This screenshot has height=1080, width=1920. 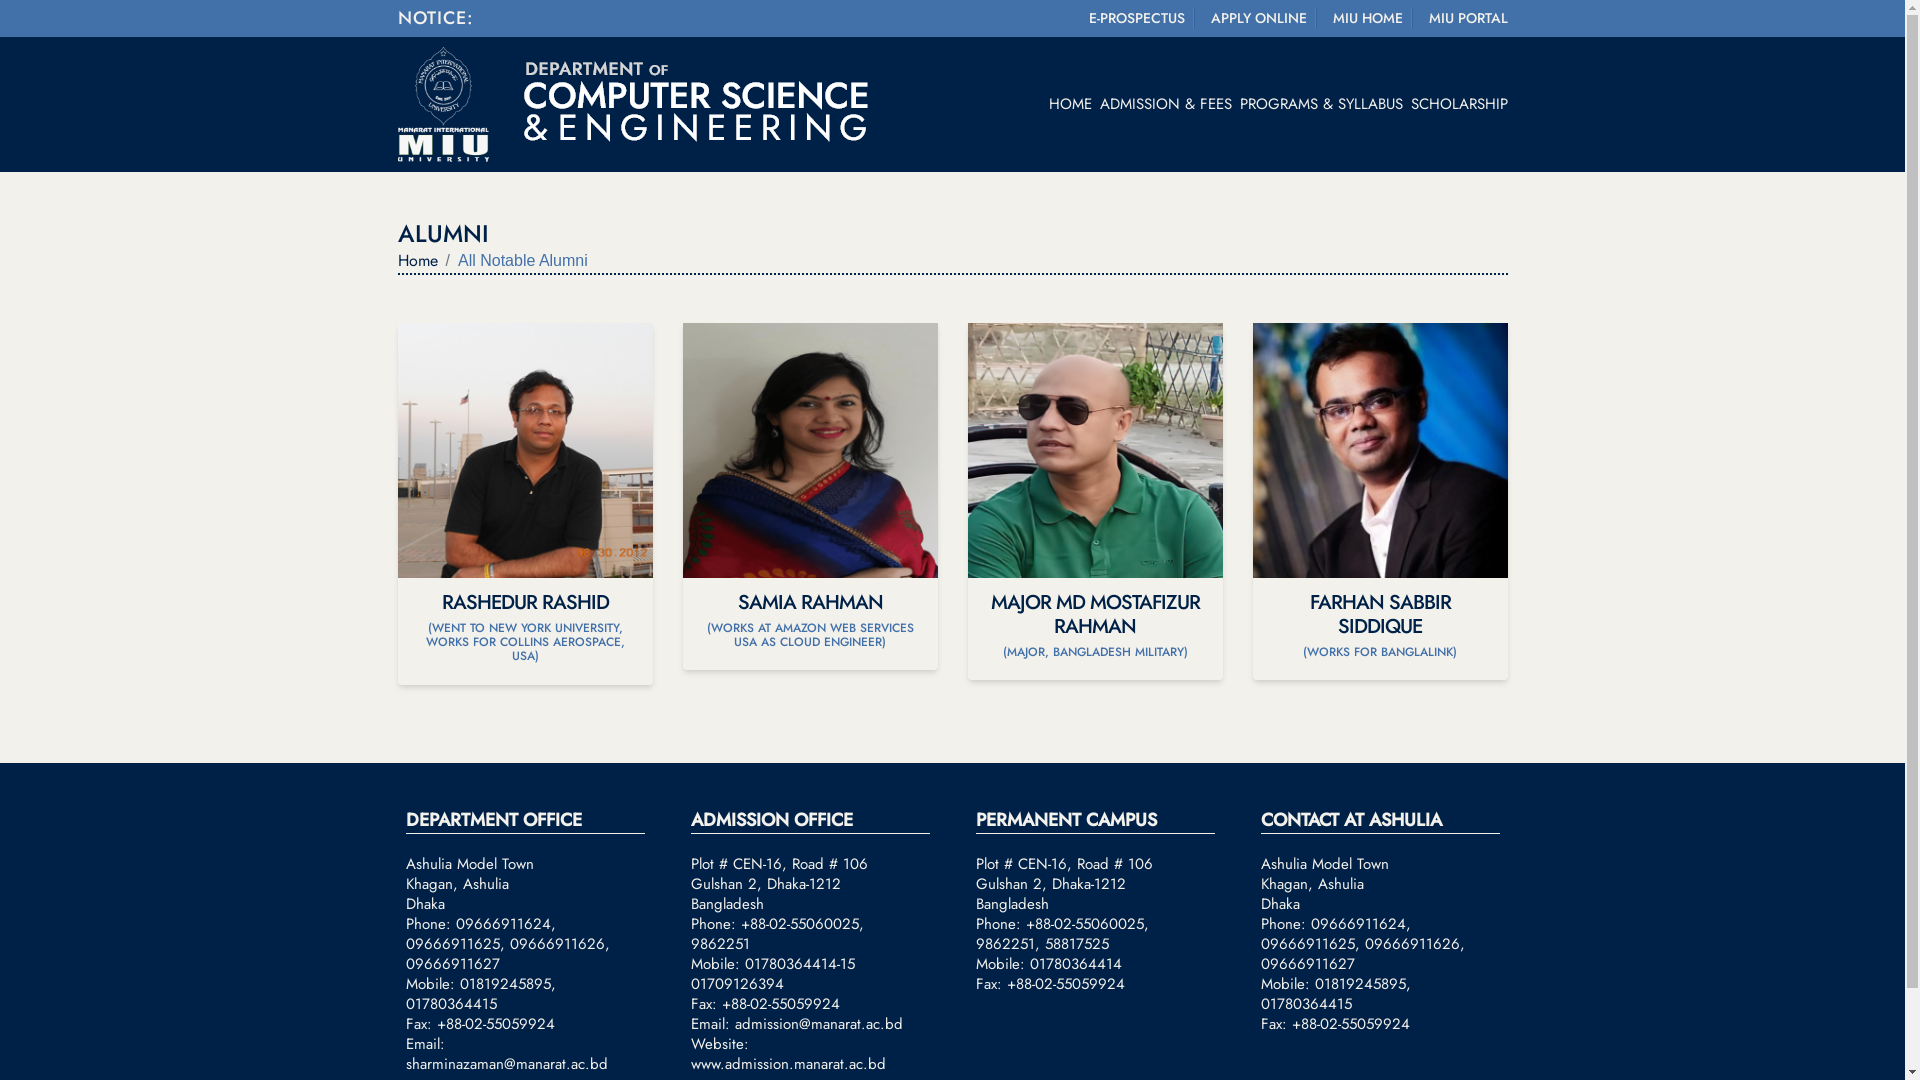 I want to click on MIU PORTAL, so click(x=1464, y=18).